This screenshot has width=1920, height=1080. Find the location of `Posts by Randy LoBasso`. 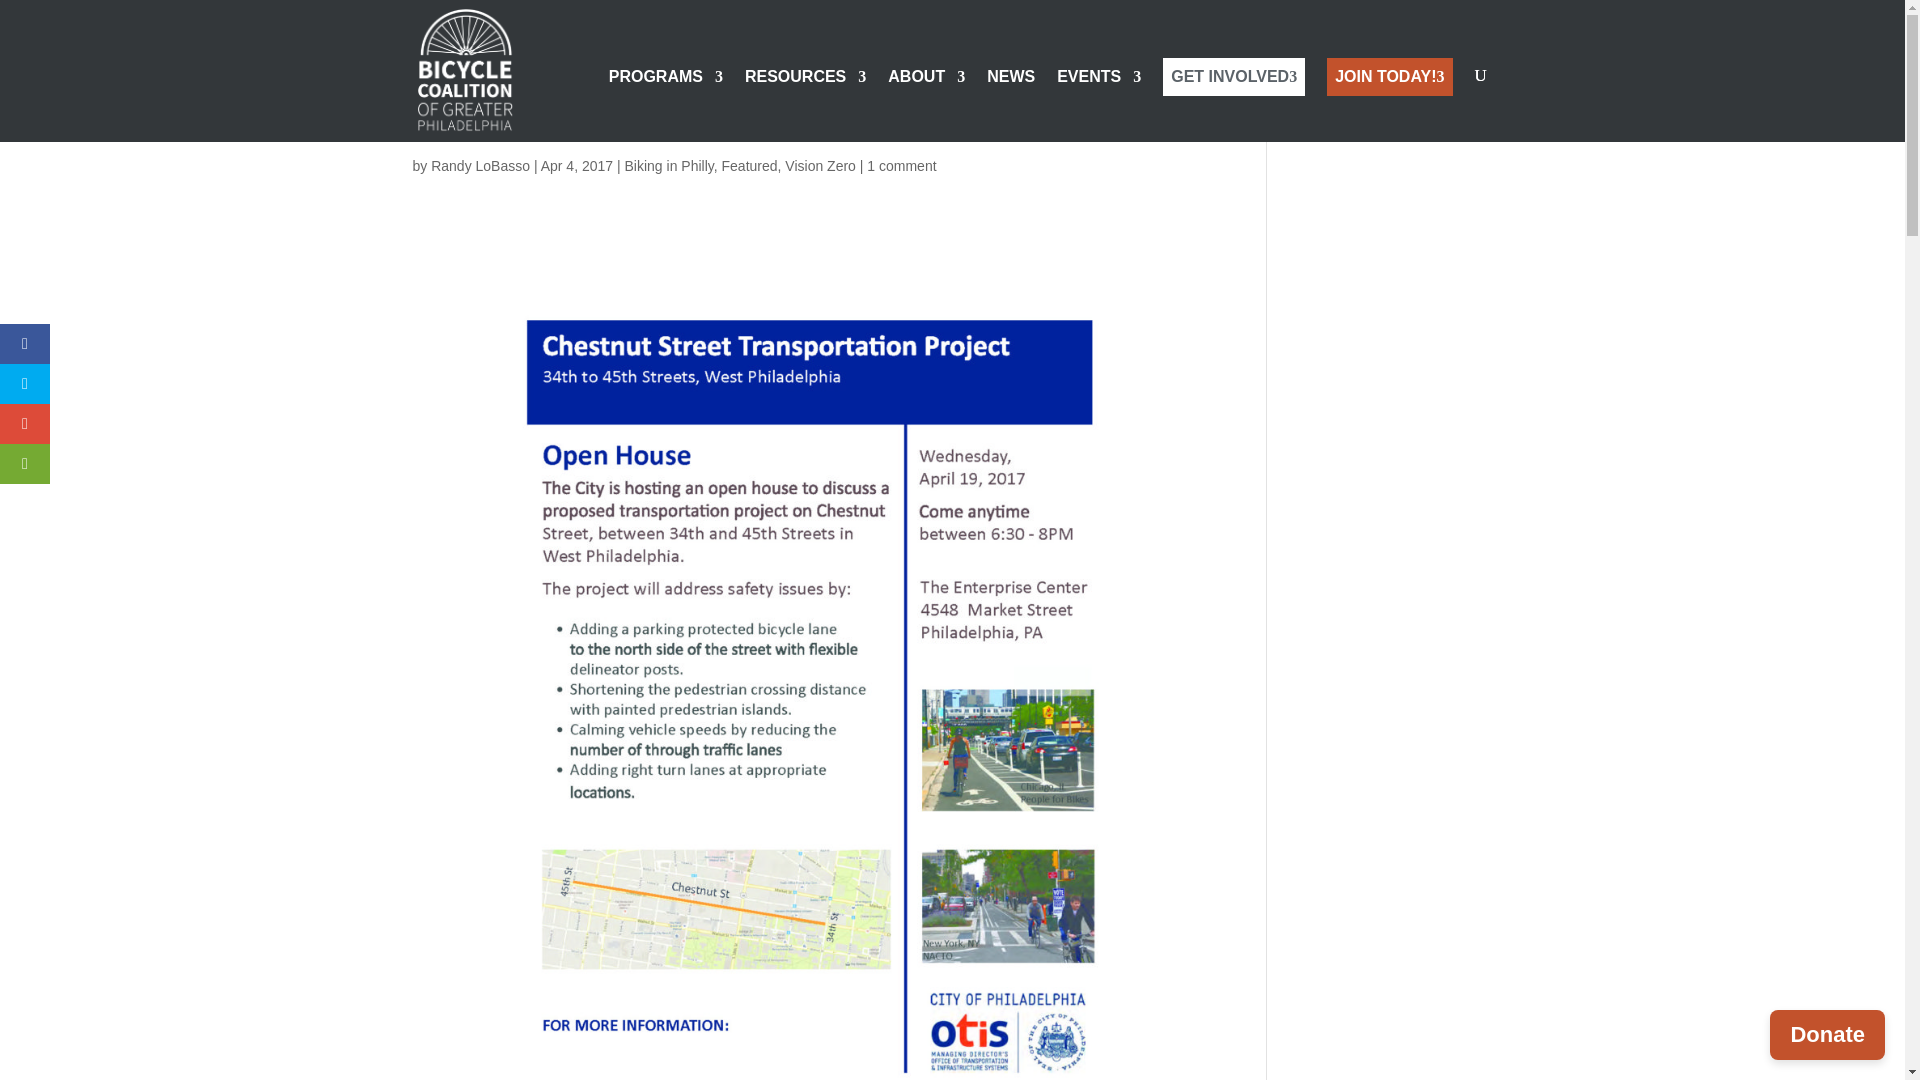

Posts by Randy LoBasso is located at coordinates (480, 165).